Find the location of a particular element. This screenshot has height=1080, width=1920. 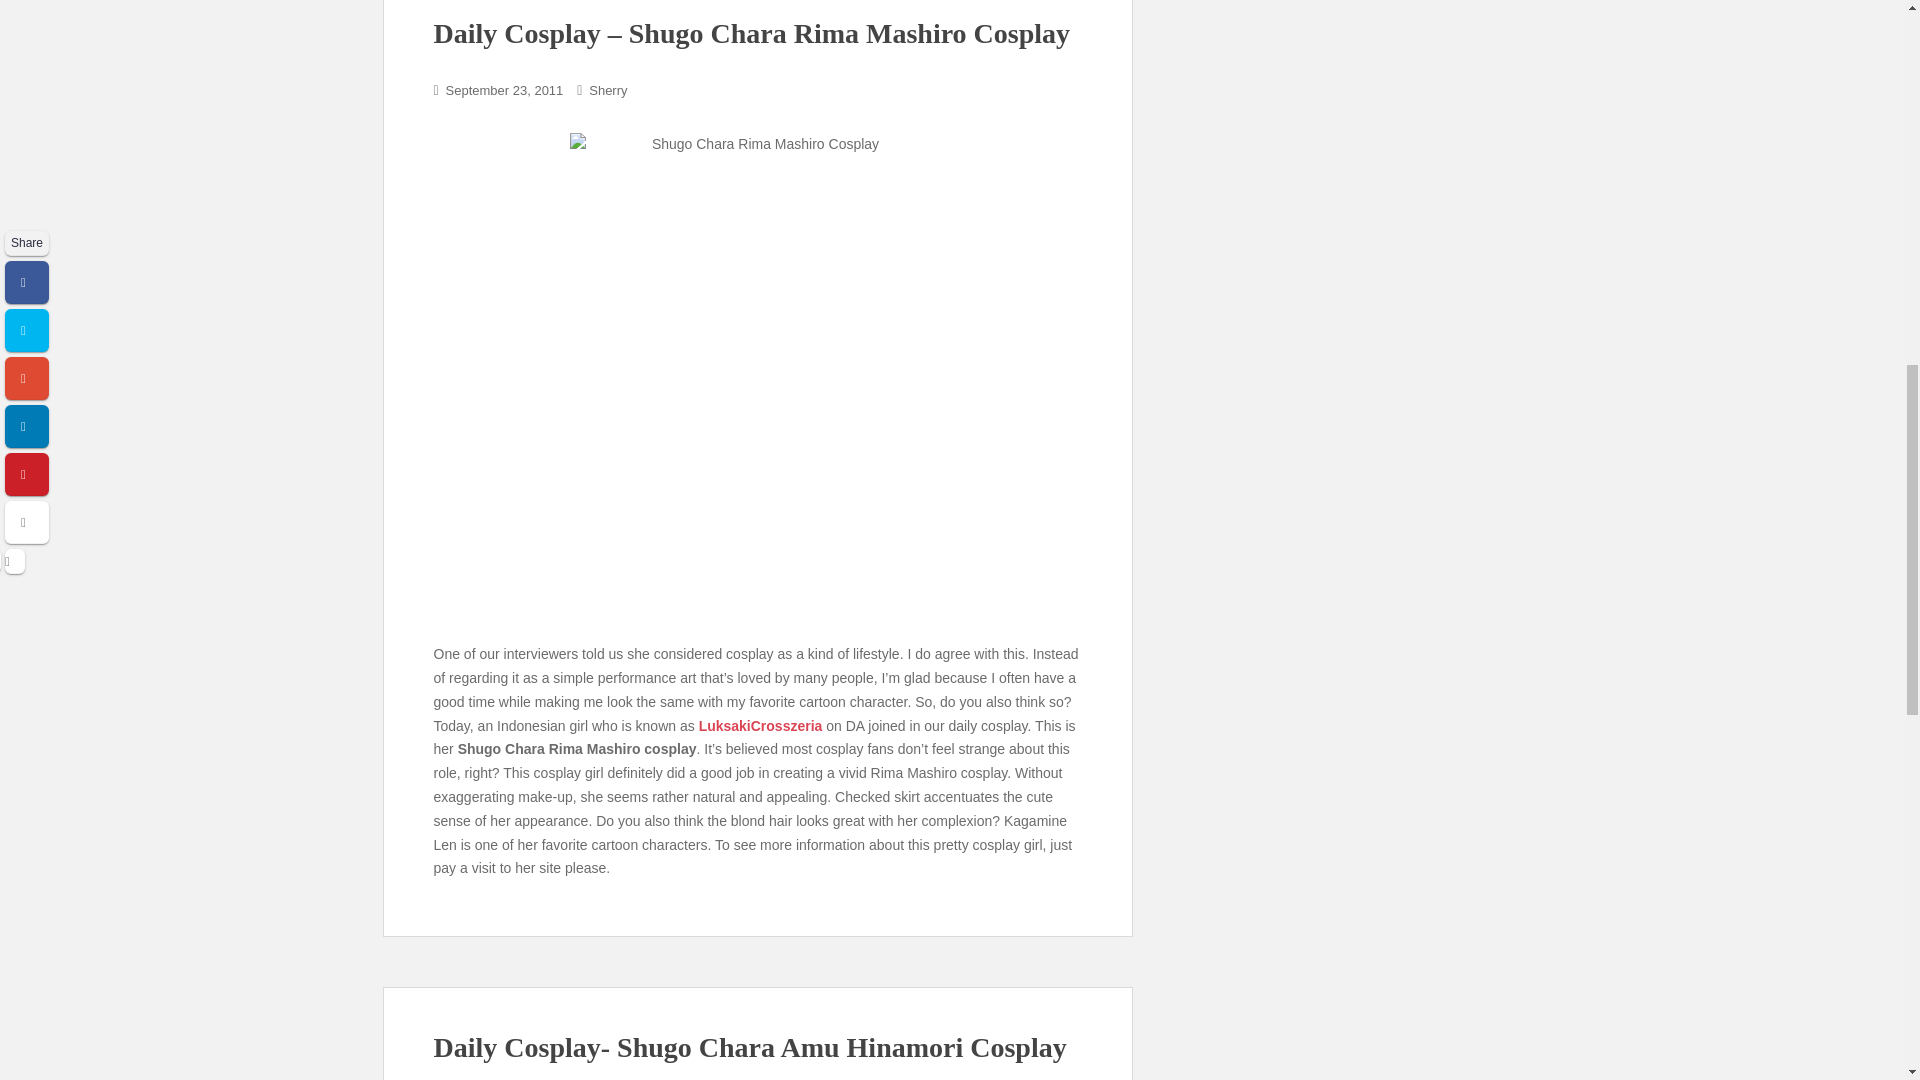

Daily Cosplay- Shugo Chara Amu Hinamori Cosplay is located at coordinates (750, 1047).